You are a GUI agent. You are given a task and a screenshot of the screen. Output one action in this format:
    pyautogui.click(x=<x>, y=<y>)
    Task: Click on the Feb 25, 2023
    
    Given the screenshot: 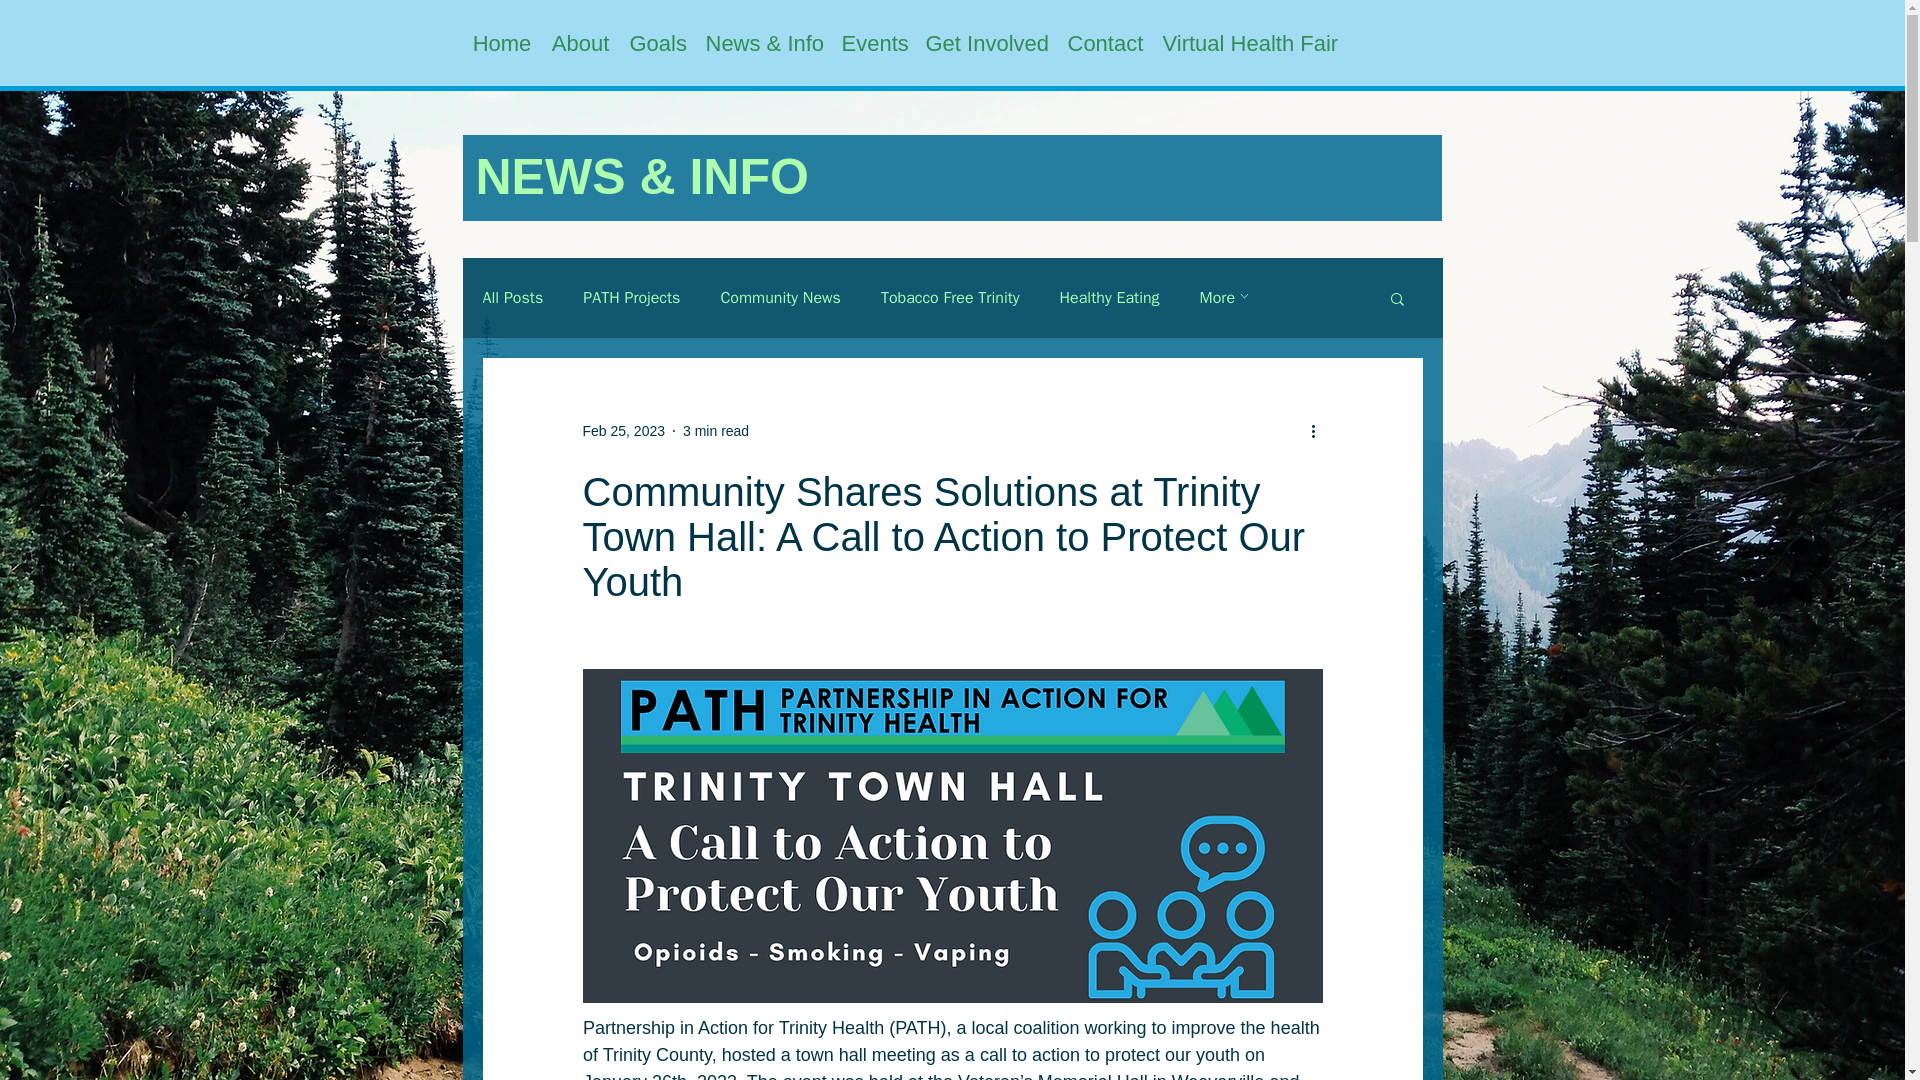 What is the action you would take?
    pyautogui.click(x=622, y=430)
    